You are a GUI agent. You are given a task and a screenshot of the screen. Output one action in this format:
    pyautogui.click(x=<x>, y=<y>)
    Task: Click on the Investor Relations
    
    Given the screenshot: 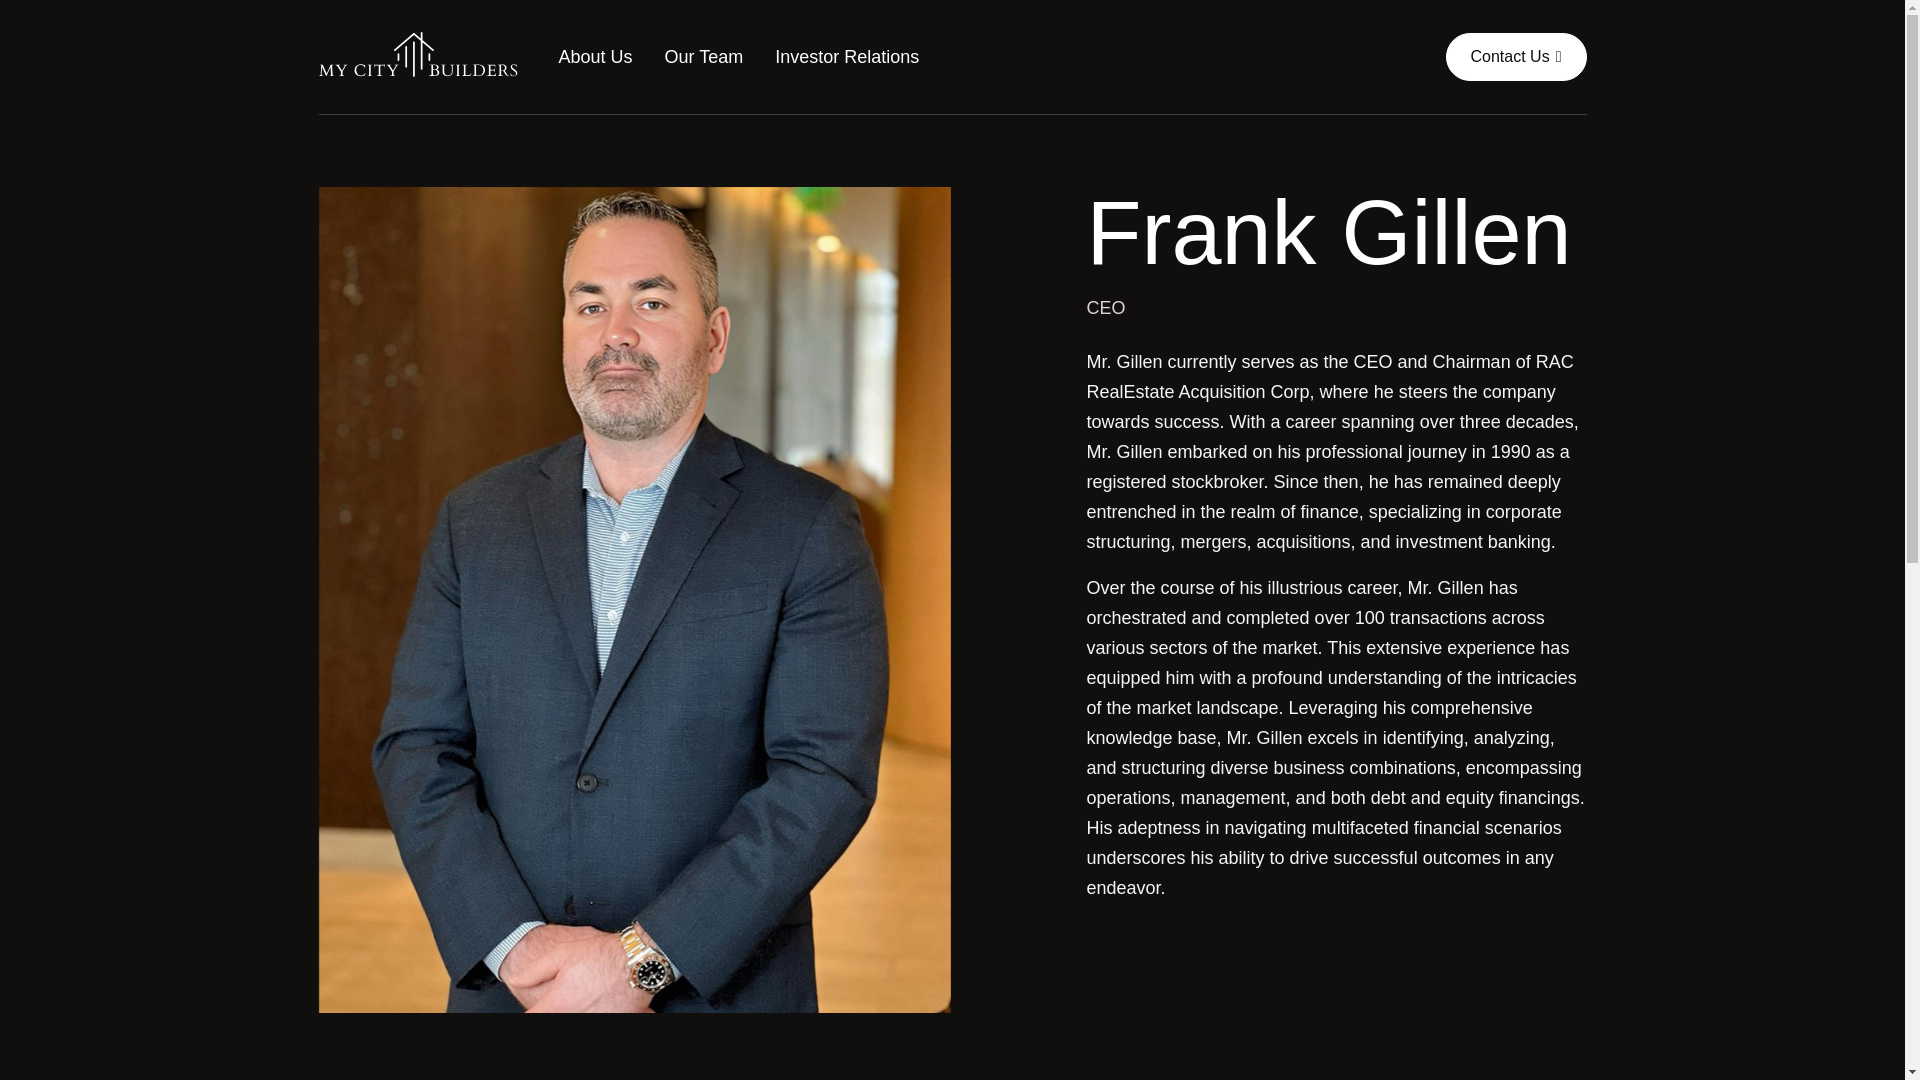 What is the action you would take?
    pyautogui.click(x=847, y=56)
    